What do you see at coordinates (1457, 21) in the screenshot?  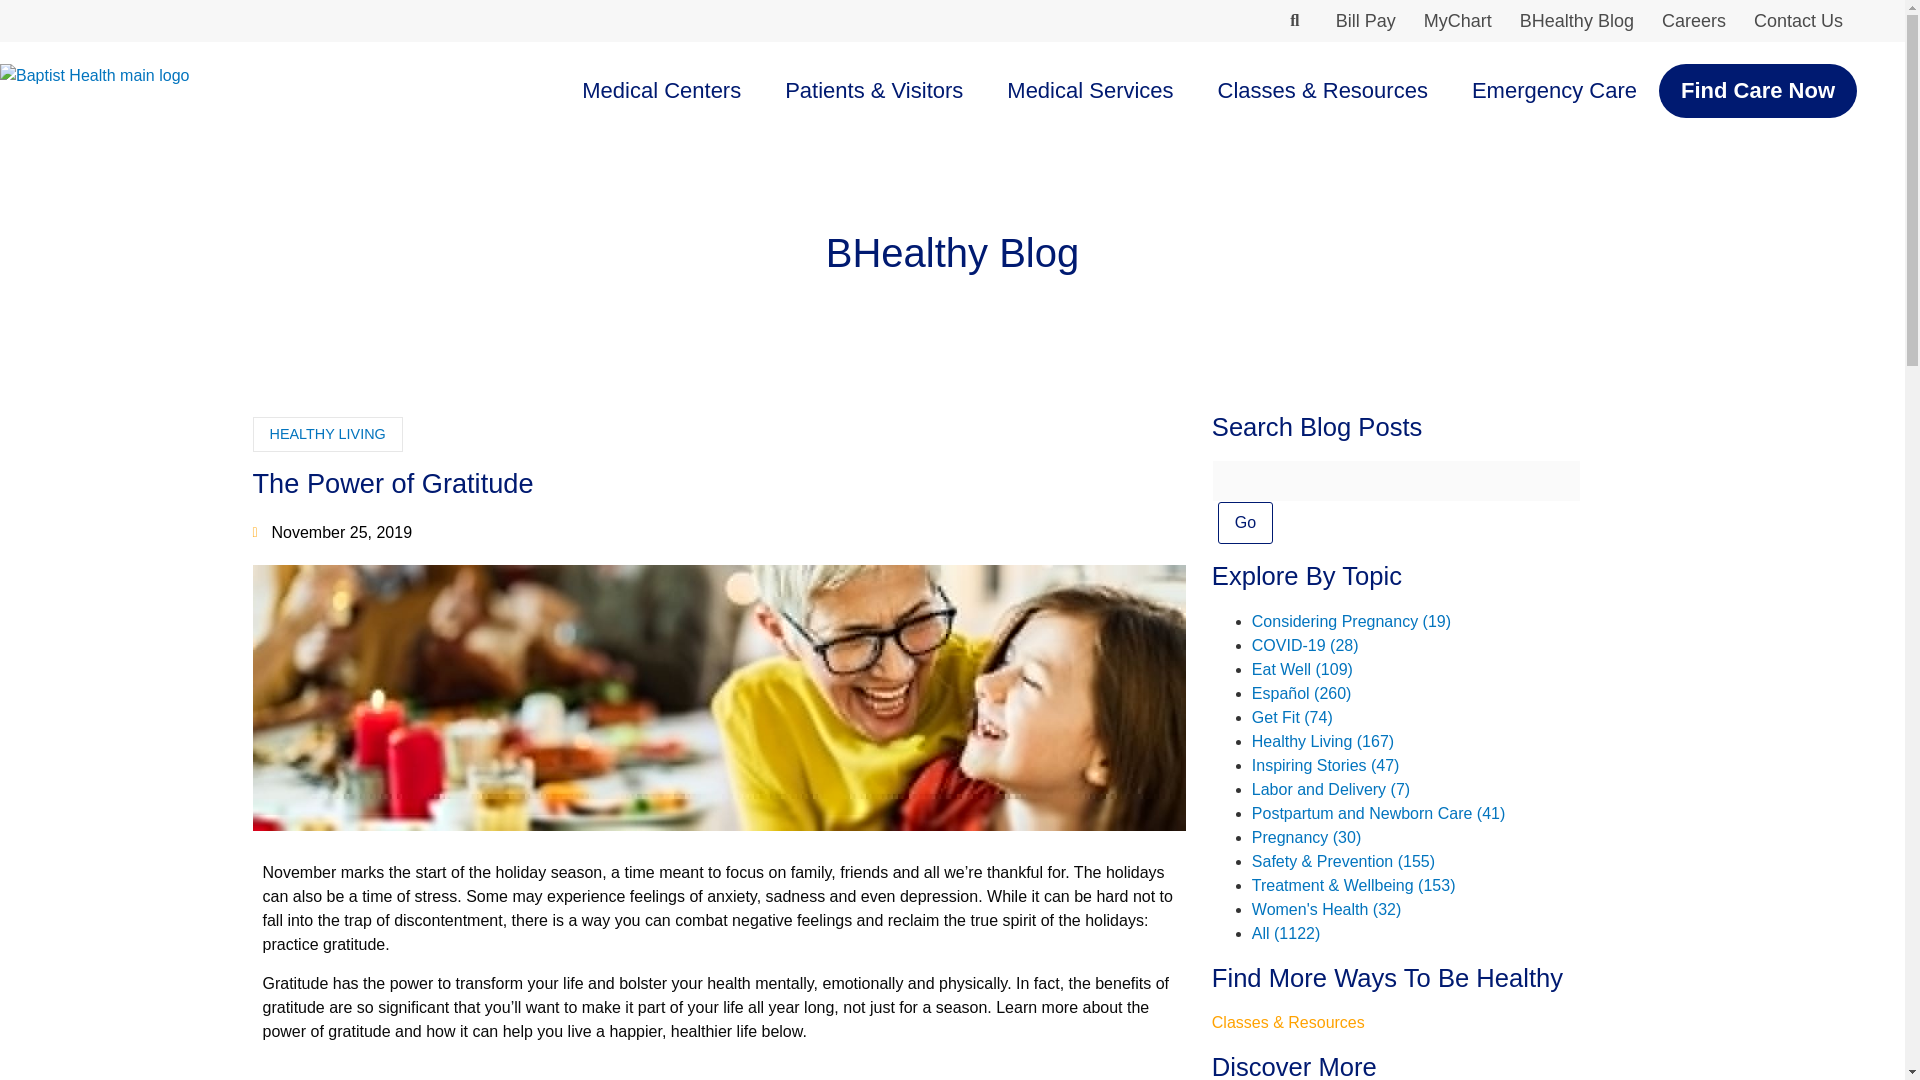 I see `MyChart` at bounding box center [1457, 21].